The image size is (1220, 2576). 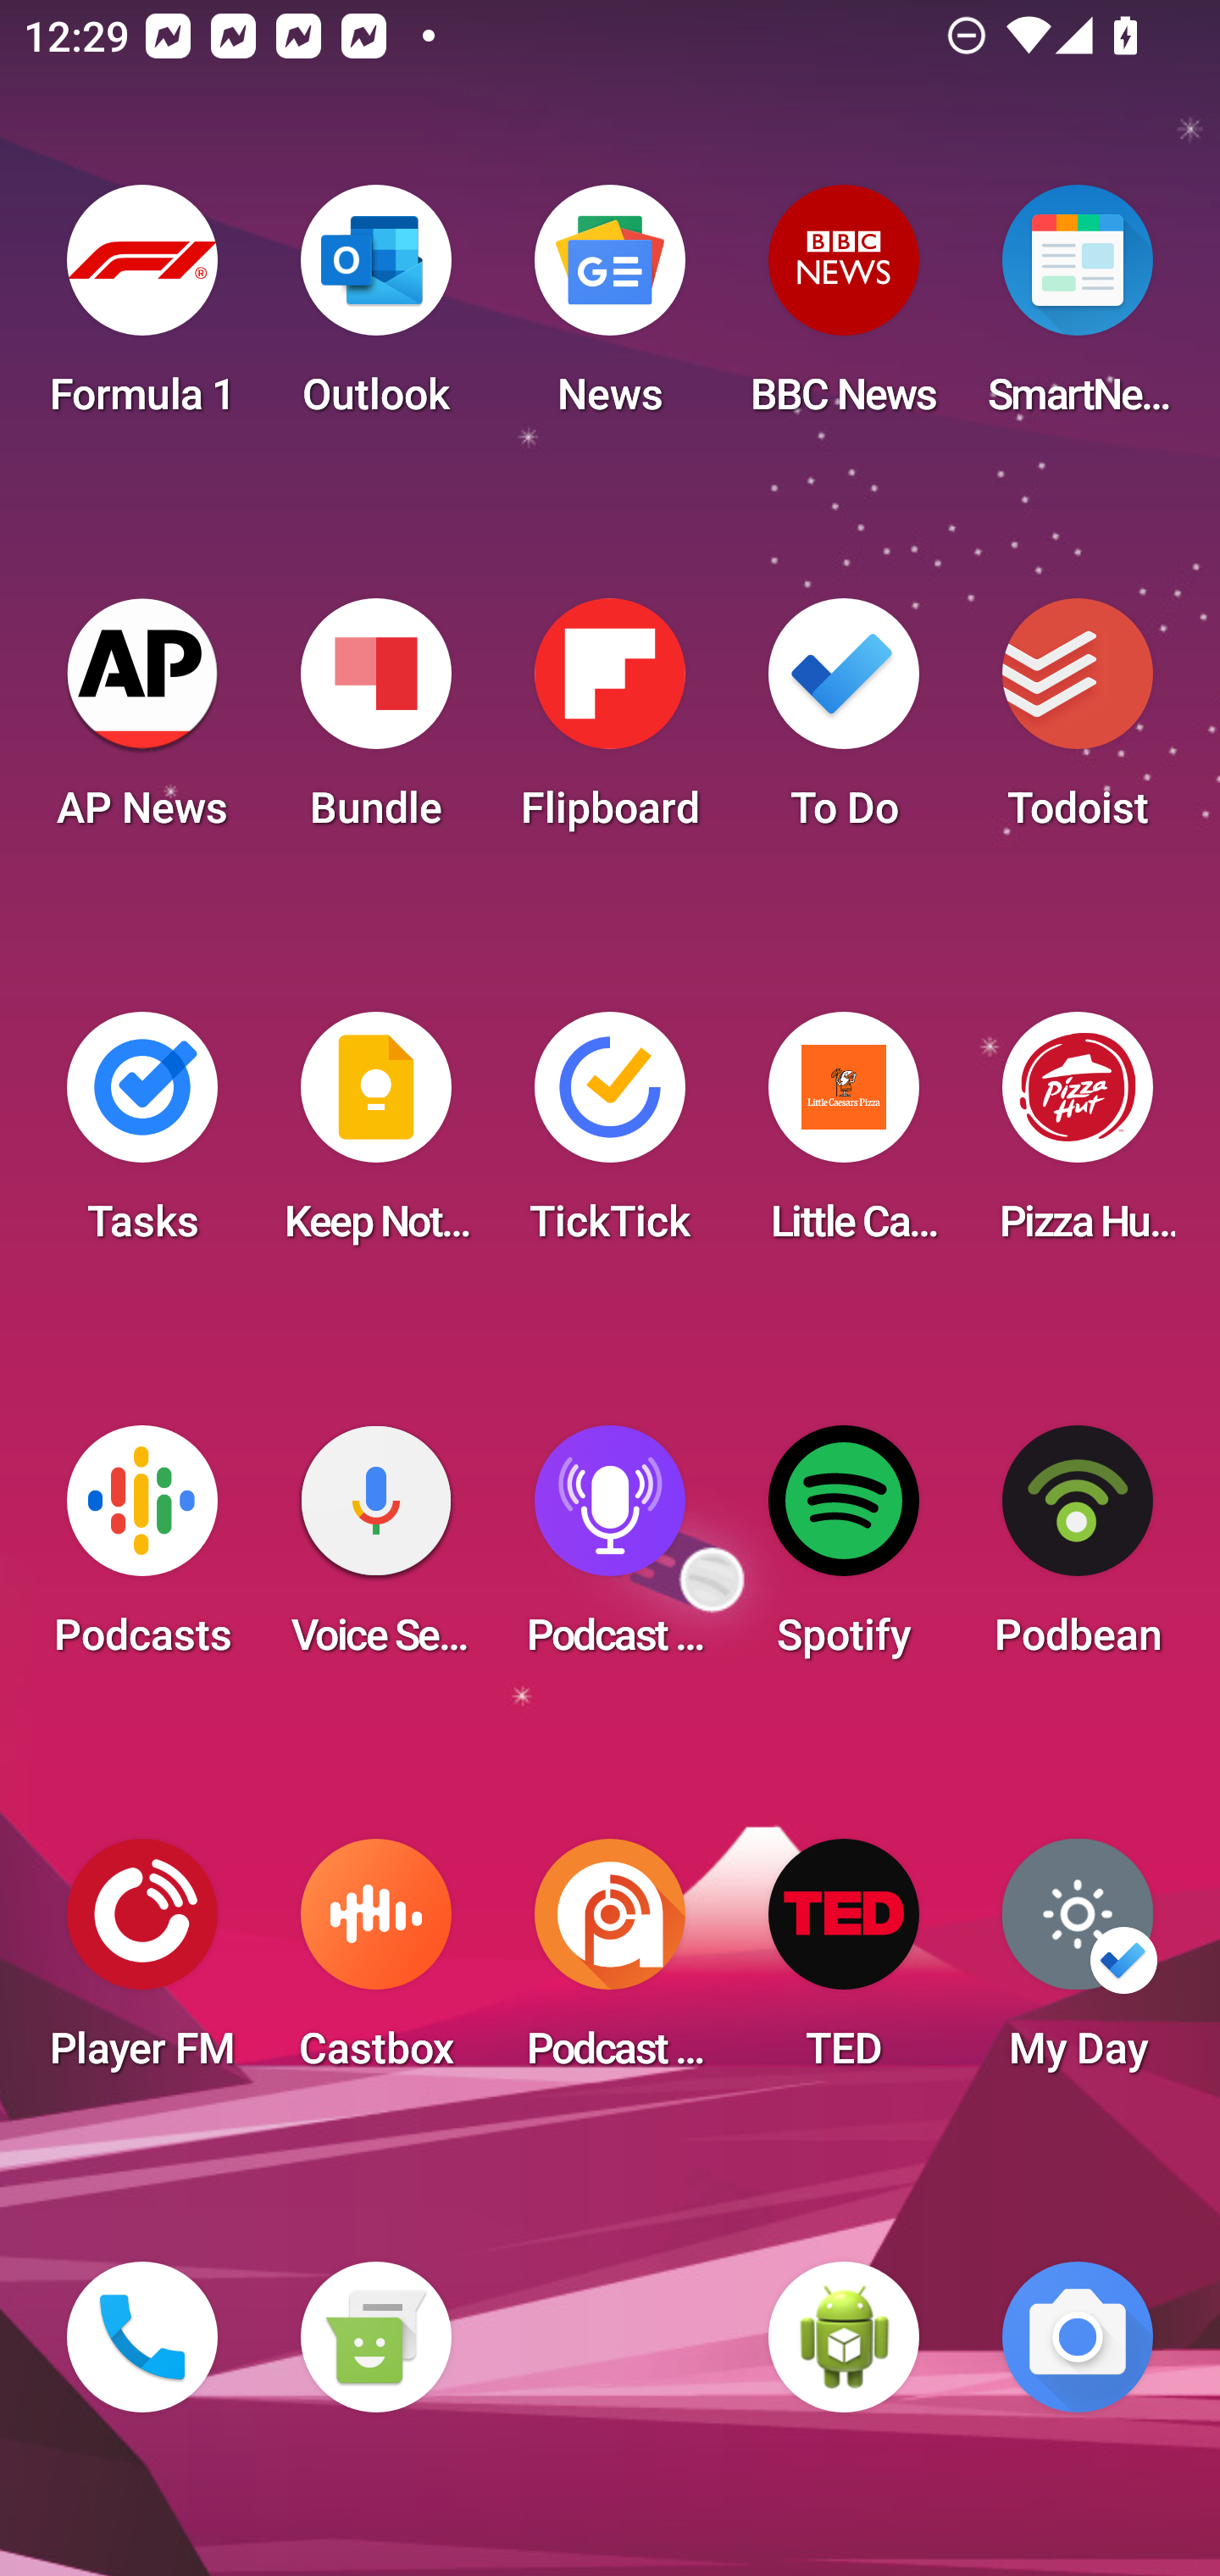 What do you see at coordinates (375, 1551) in the screenshot?
I see `Voice Search` at bounding box center [375, 1551].